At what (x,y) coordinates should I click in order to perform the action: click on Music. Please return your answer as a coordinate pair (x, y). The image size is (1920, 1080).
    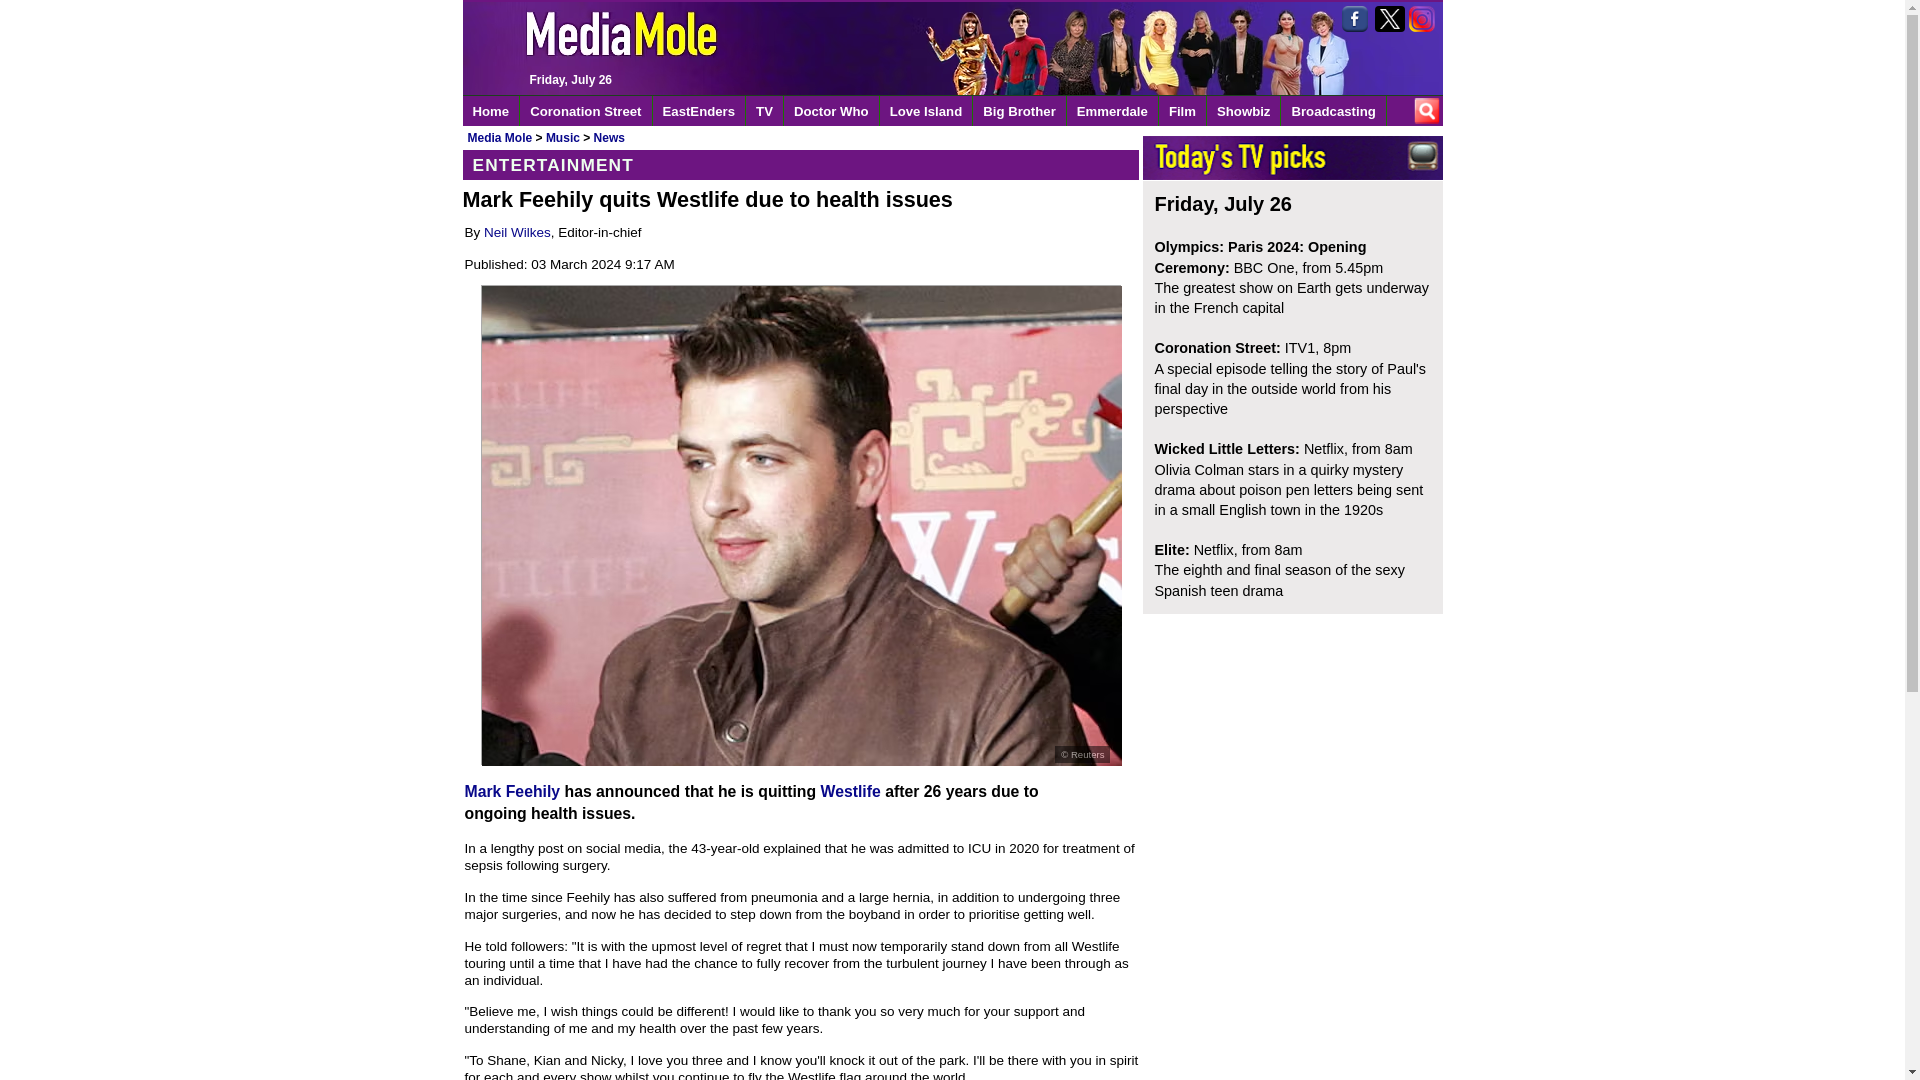
    Looking at the image, I should click on (562, 137).